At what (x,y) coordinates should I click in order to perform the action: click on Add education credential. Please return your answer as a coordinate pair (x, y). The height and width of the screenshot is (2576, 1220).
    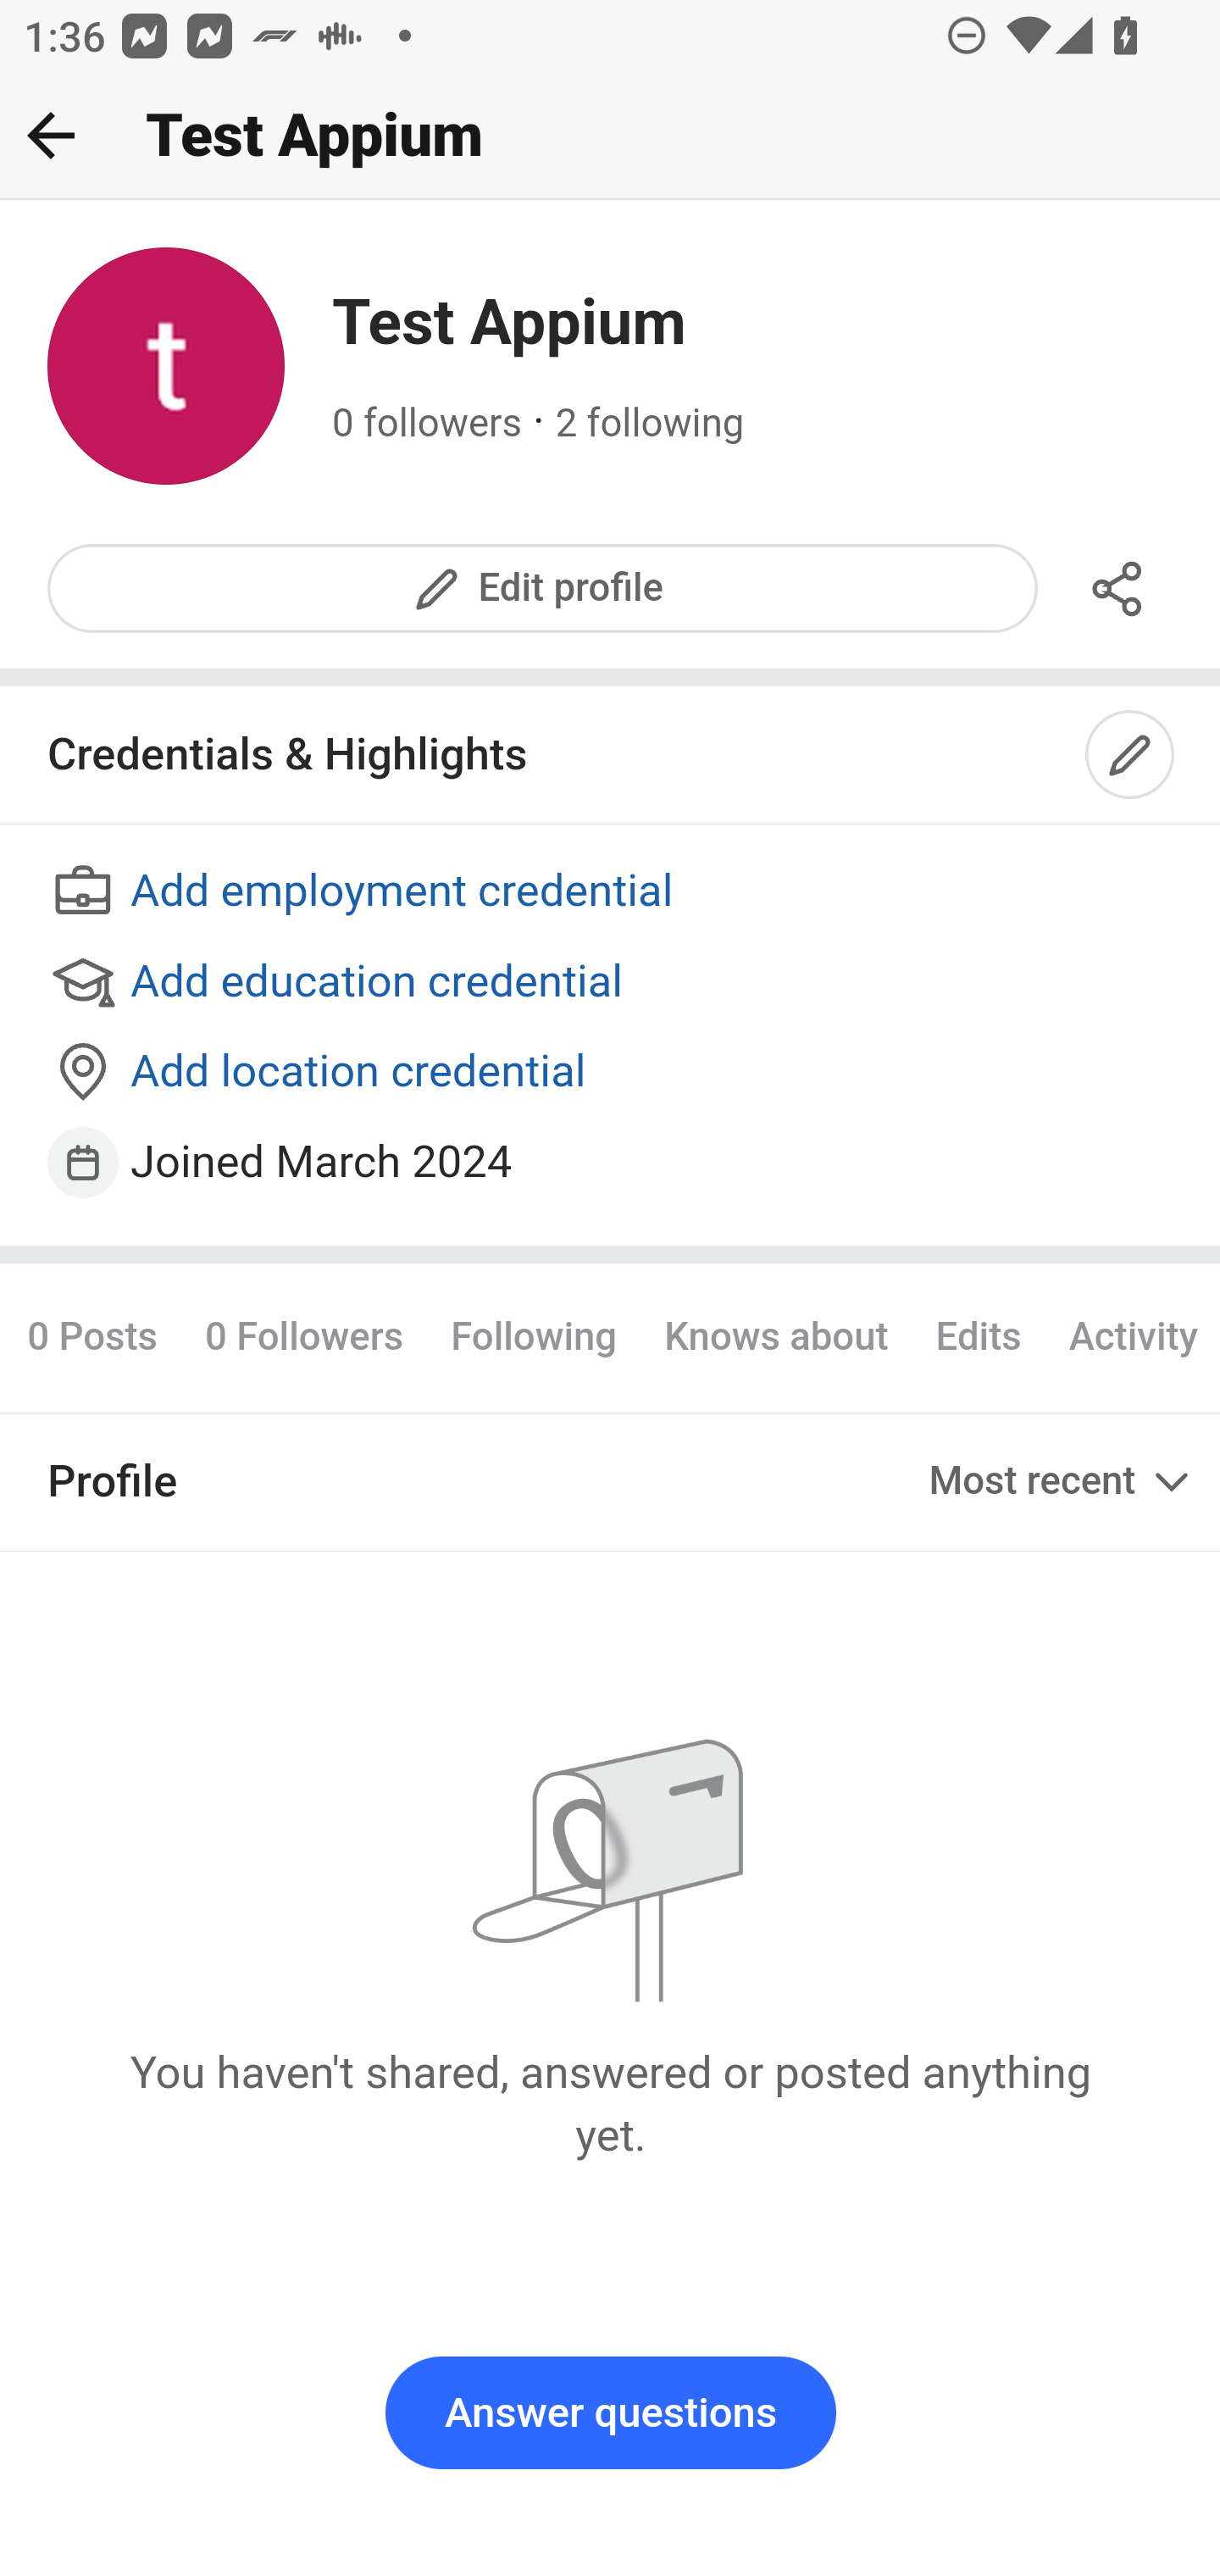
    Looking at the image, I should click on (612, 983).